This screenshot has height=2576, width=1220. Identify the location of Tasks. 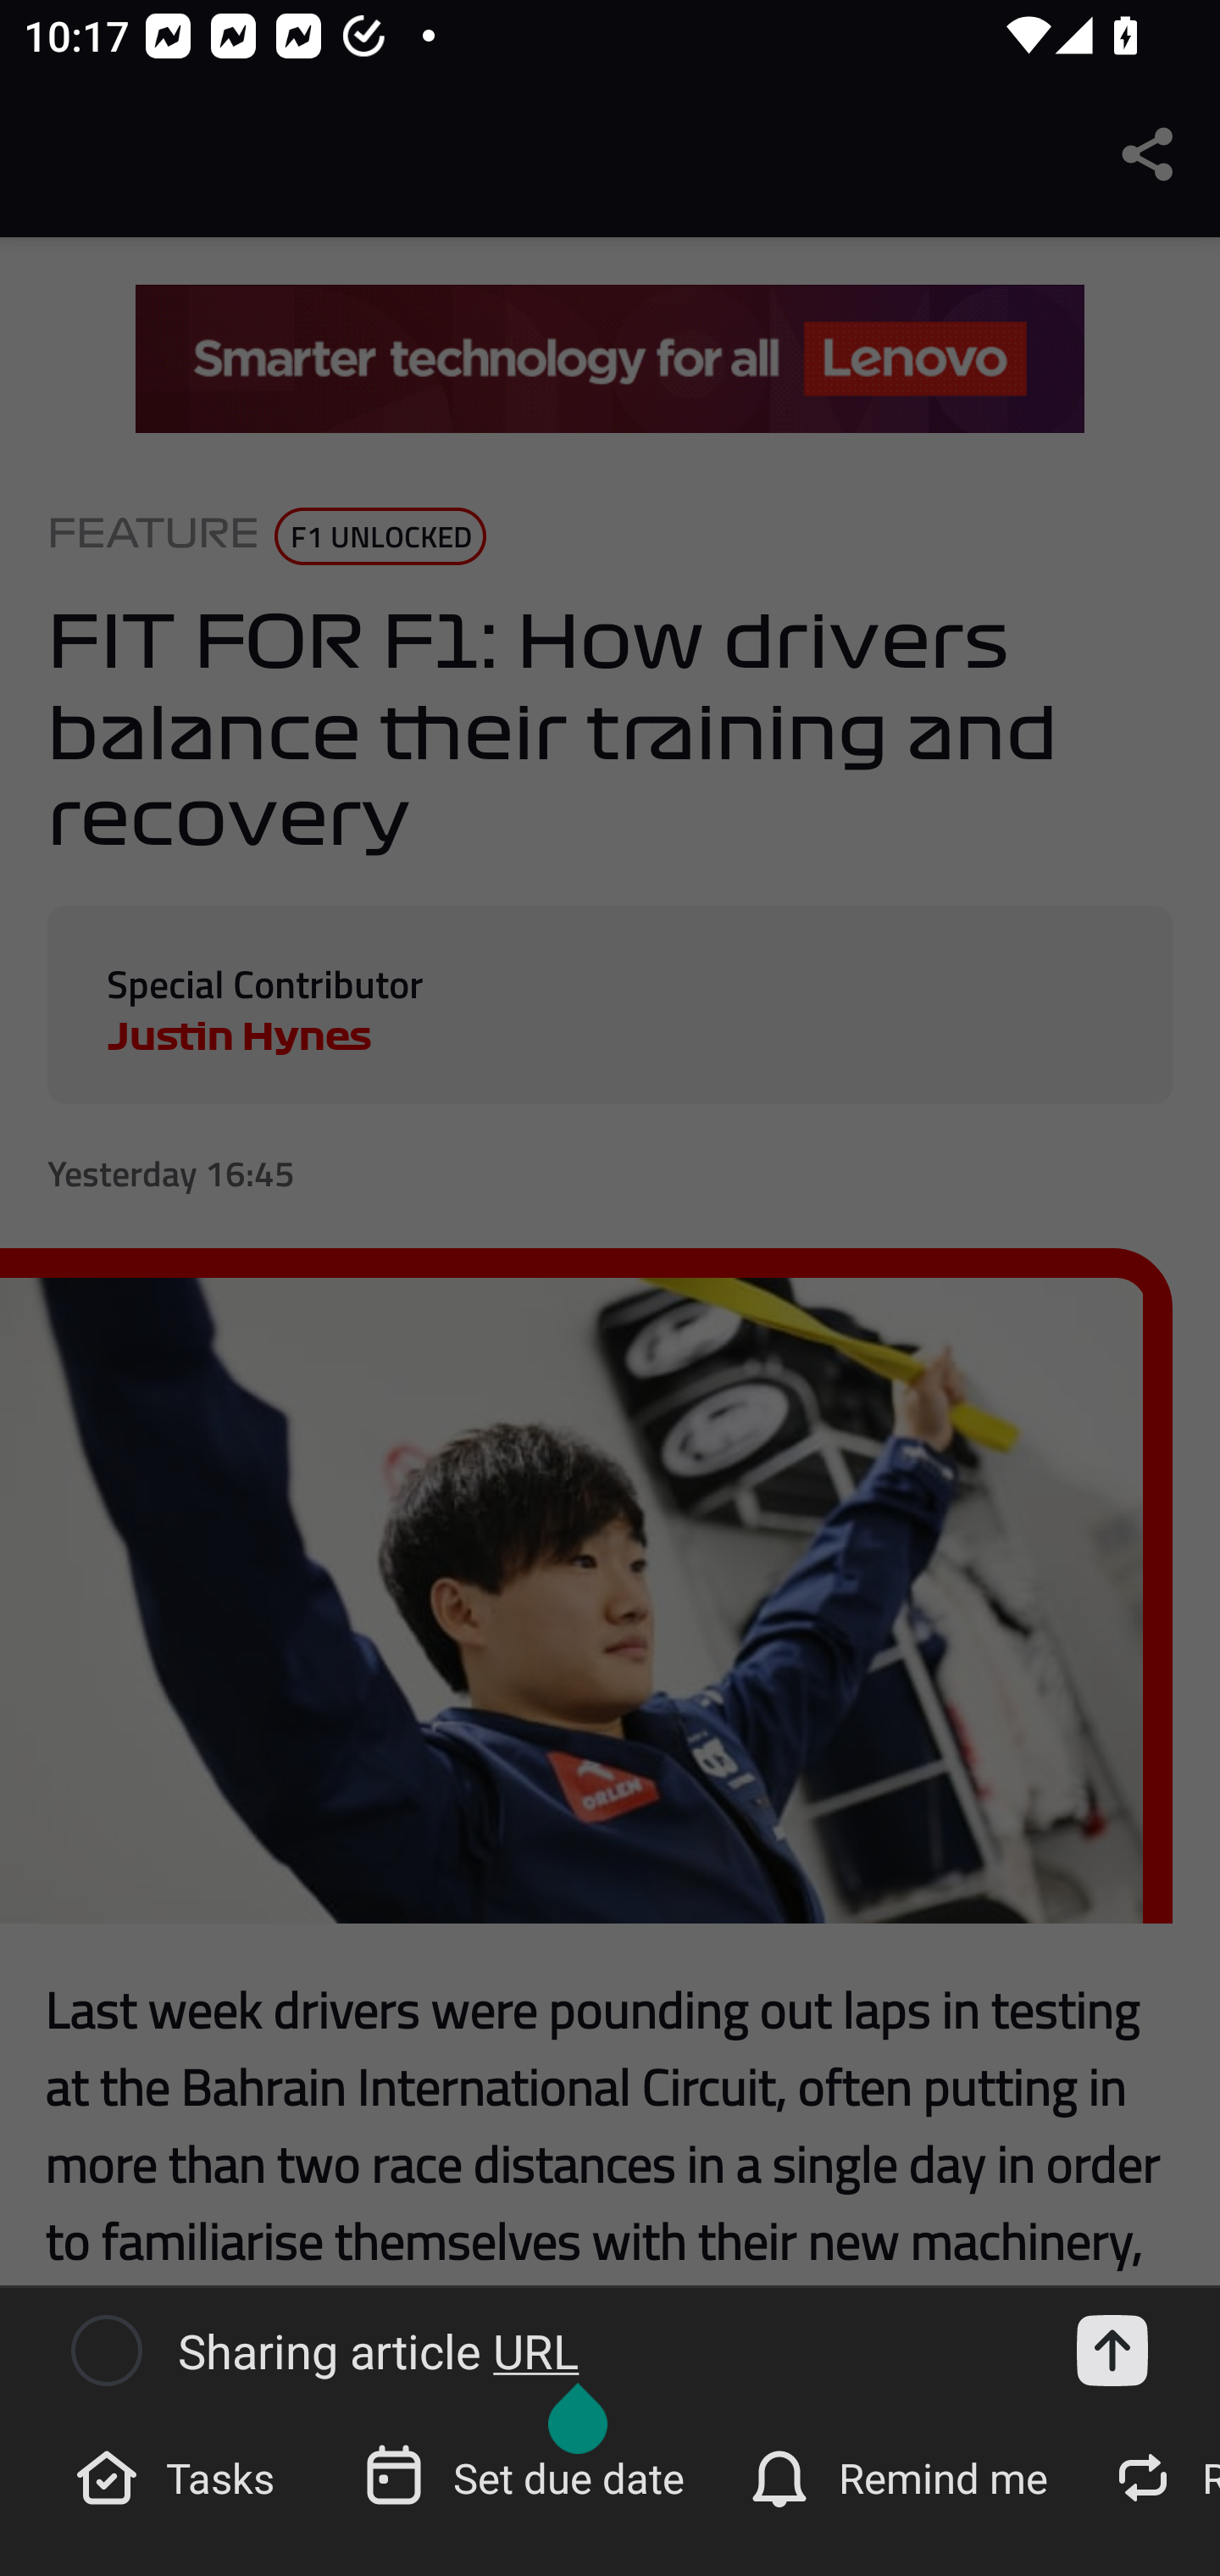
(179, 2476).